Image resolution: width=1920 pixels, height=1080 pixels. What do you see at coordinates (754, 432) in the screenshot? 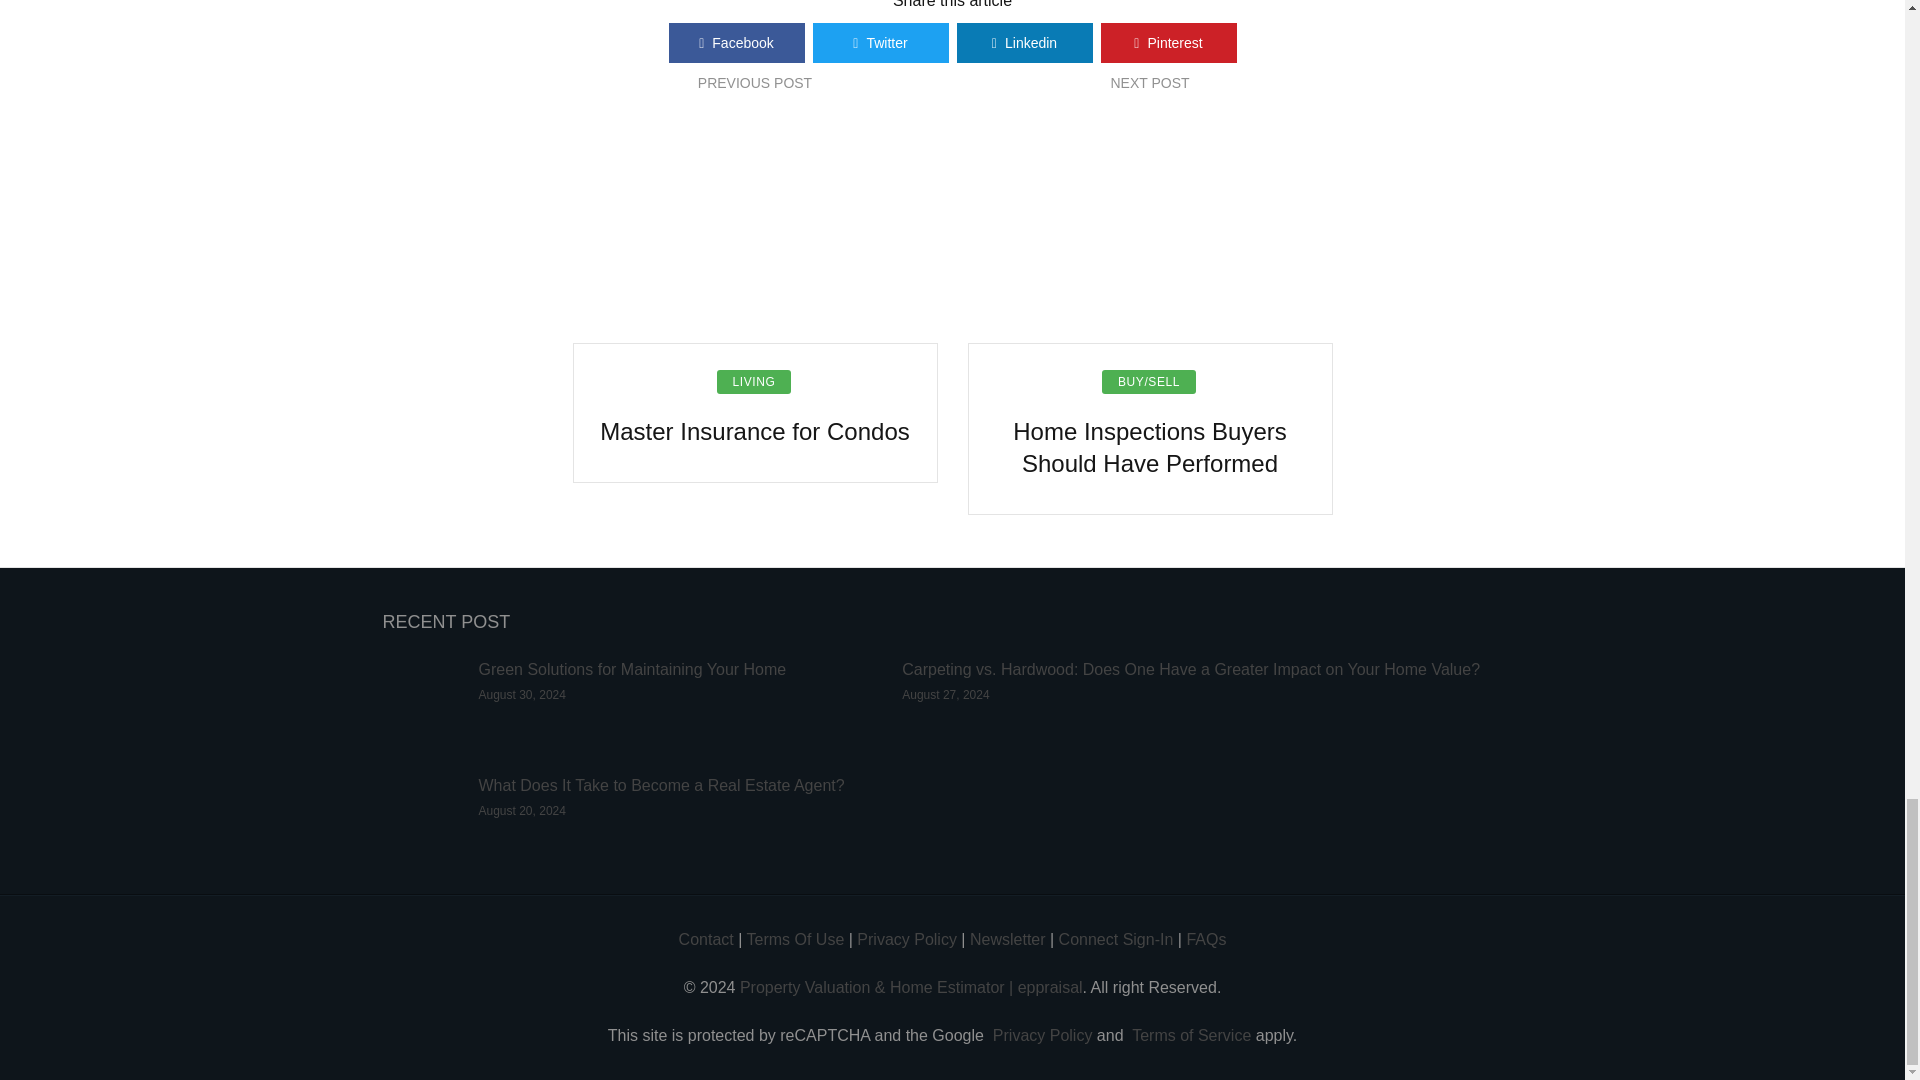
I see `Master Insurance for Condos` at bounding box center [754, 432].